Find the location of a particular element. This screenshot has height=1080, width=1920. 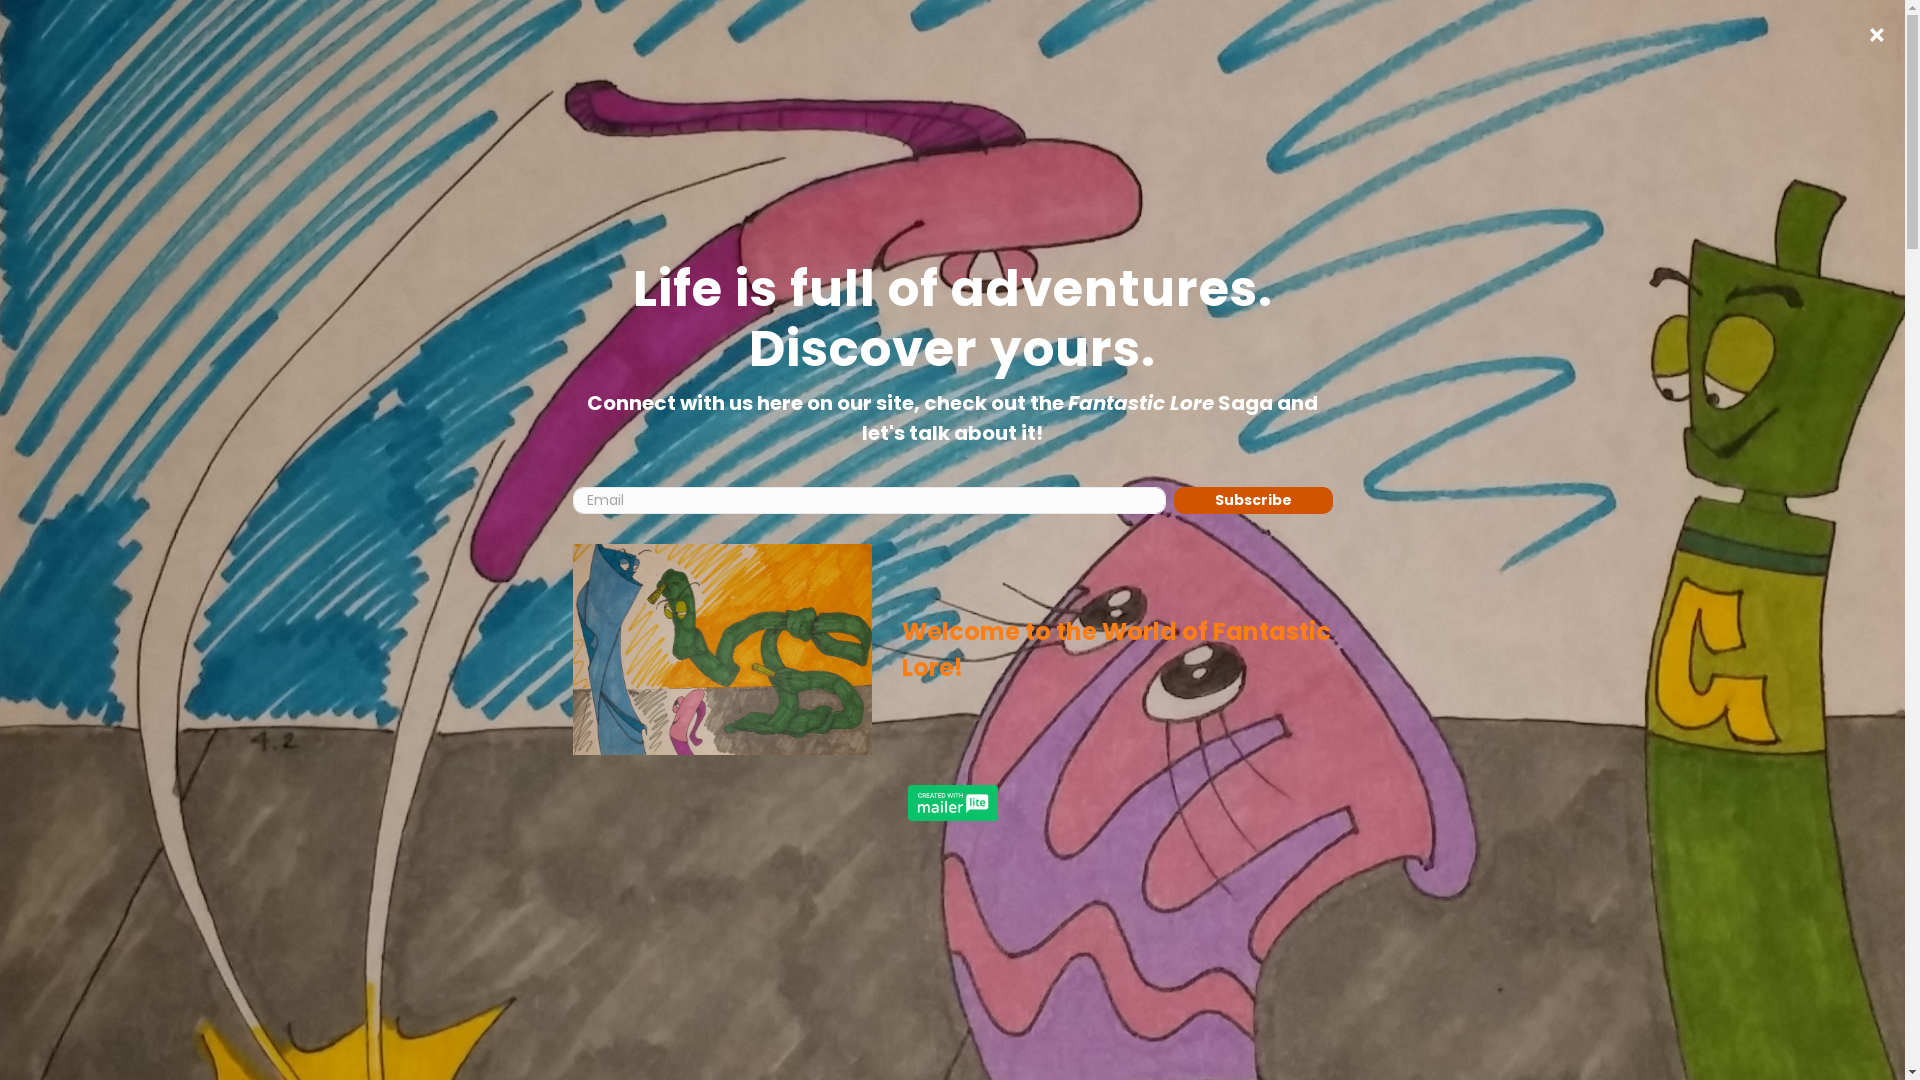

Contact is located at coordinates (1458, 40).